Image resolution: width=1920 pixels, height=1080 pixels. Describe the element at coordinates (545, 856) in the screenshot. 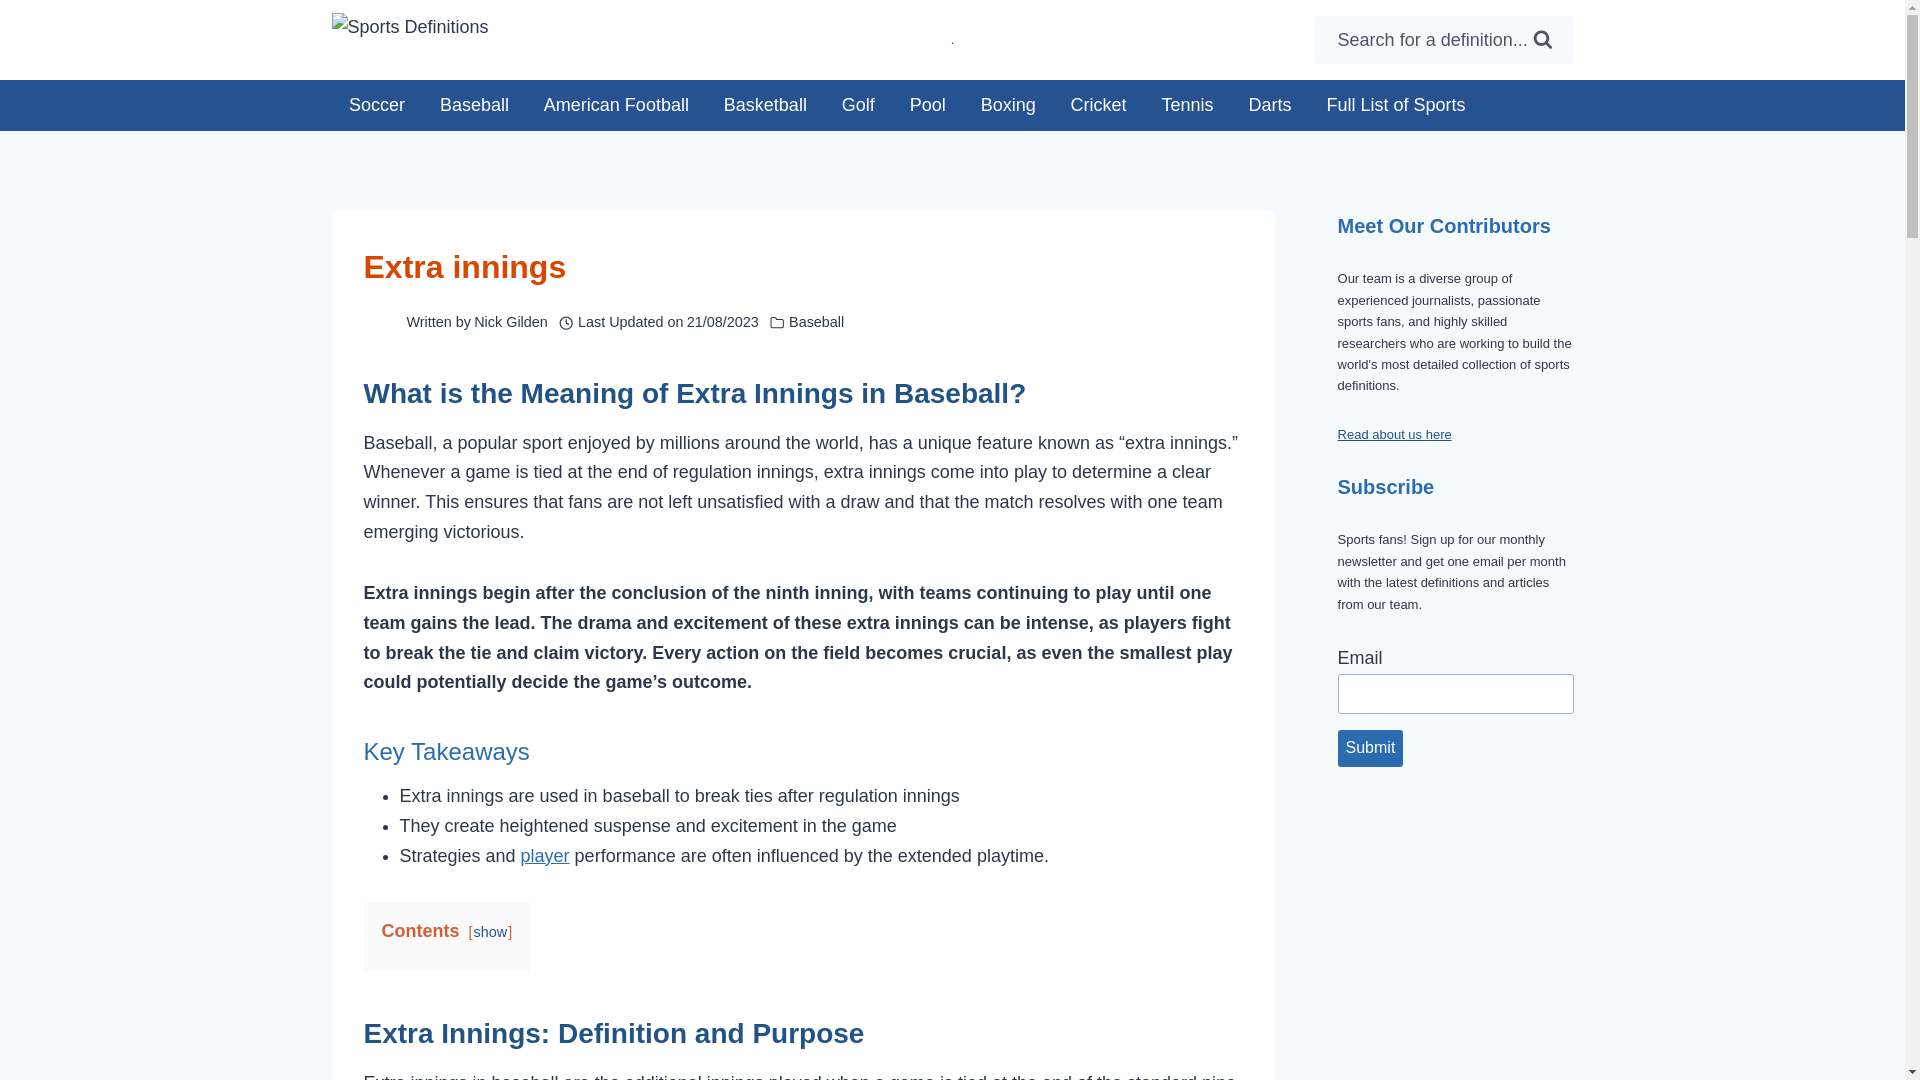

I see `player` at that location.